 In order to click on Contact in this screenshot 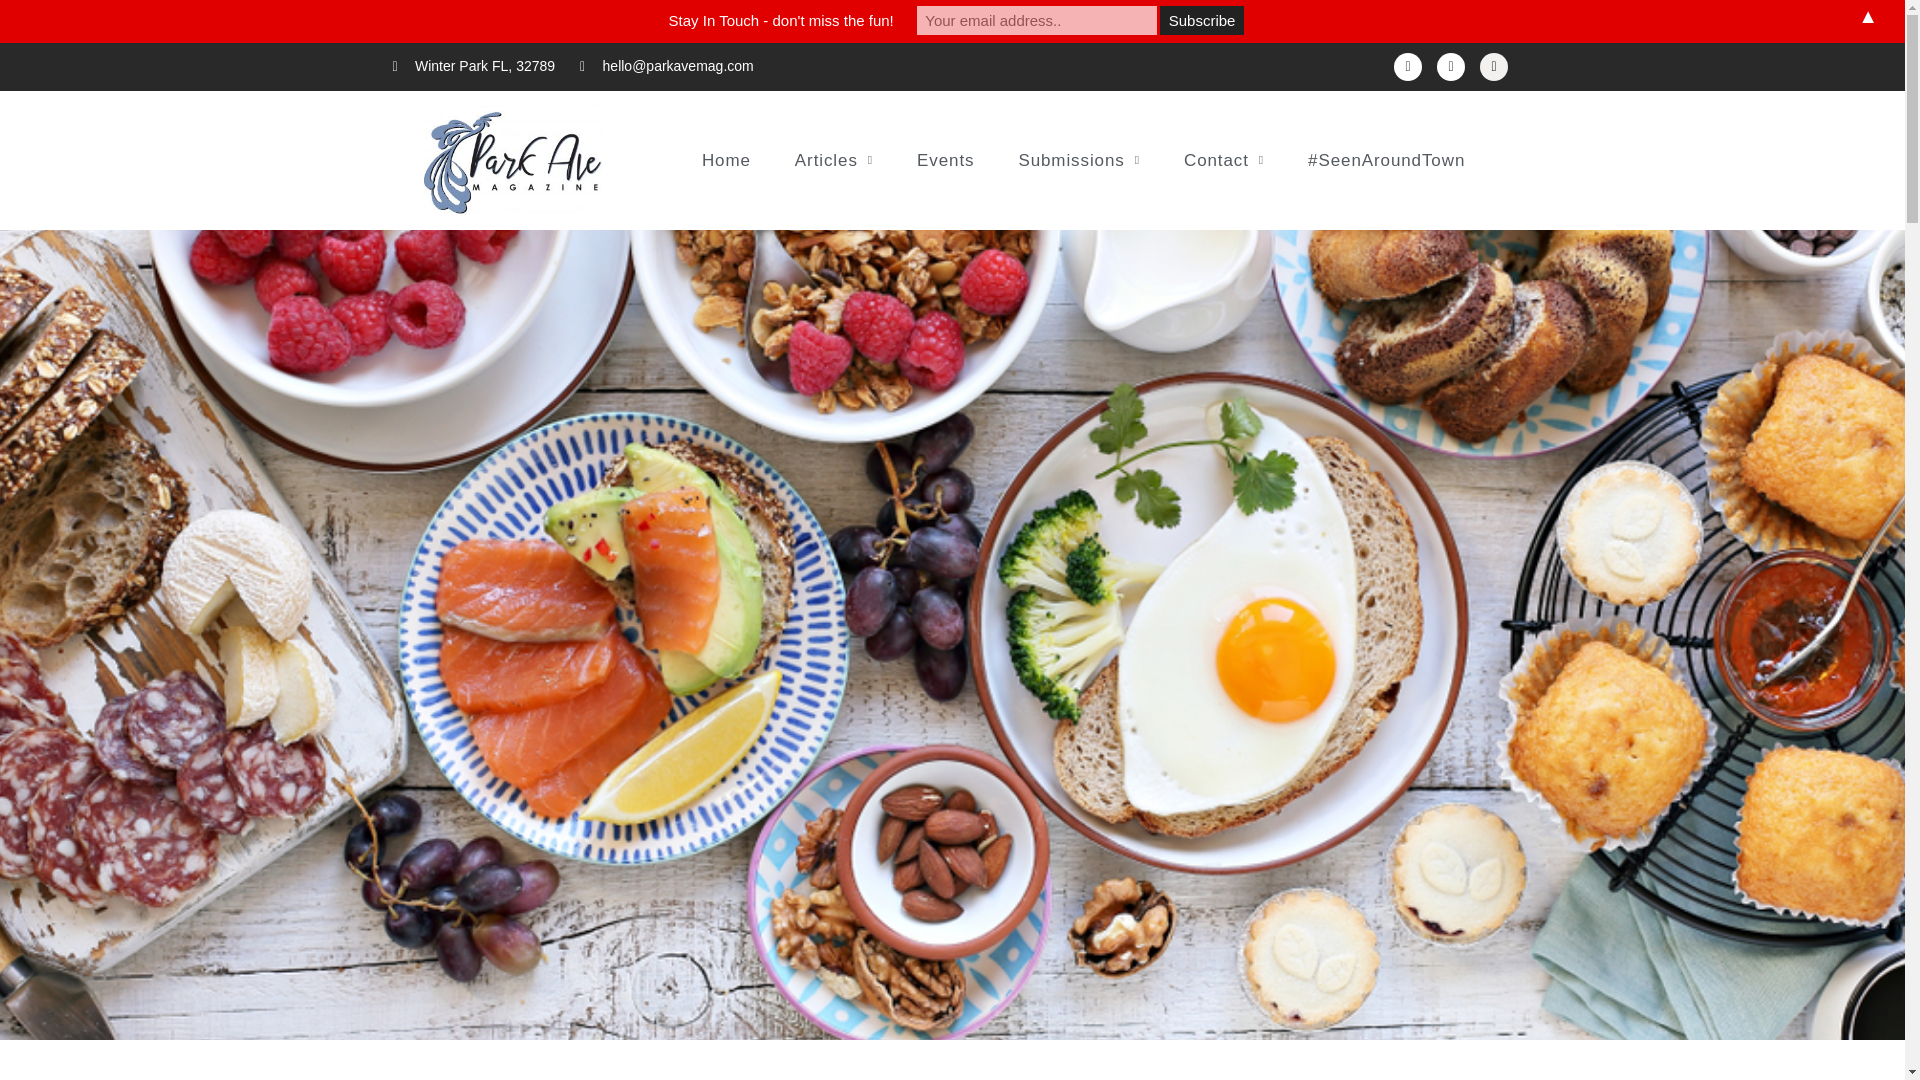, I will do `click(1224, 160)`.